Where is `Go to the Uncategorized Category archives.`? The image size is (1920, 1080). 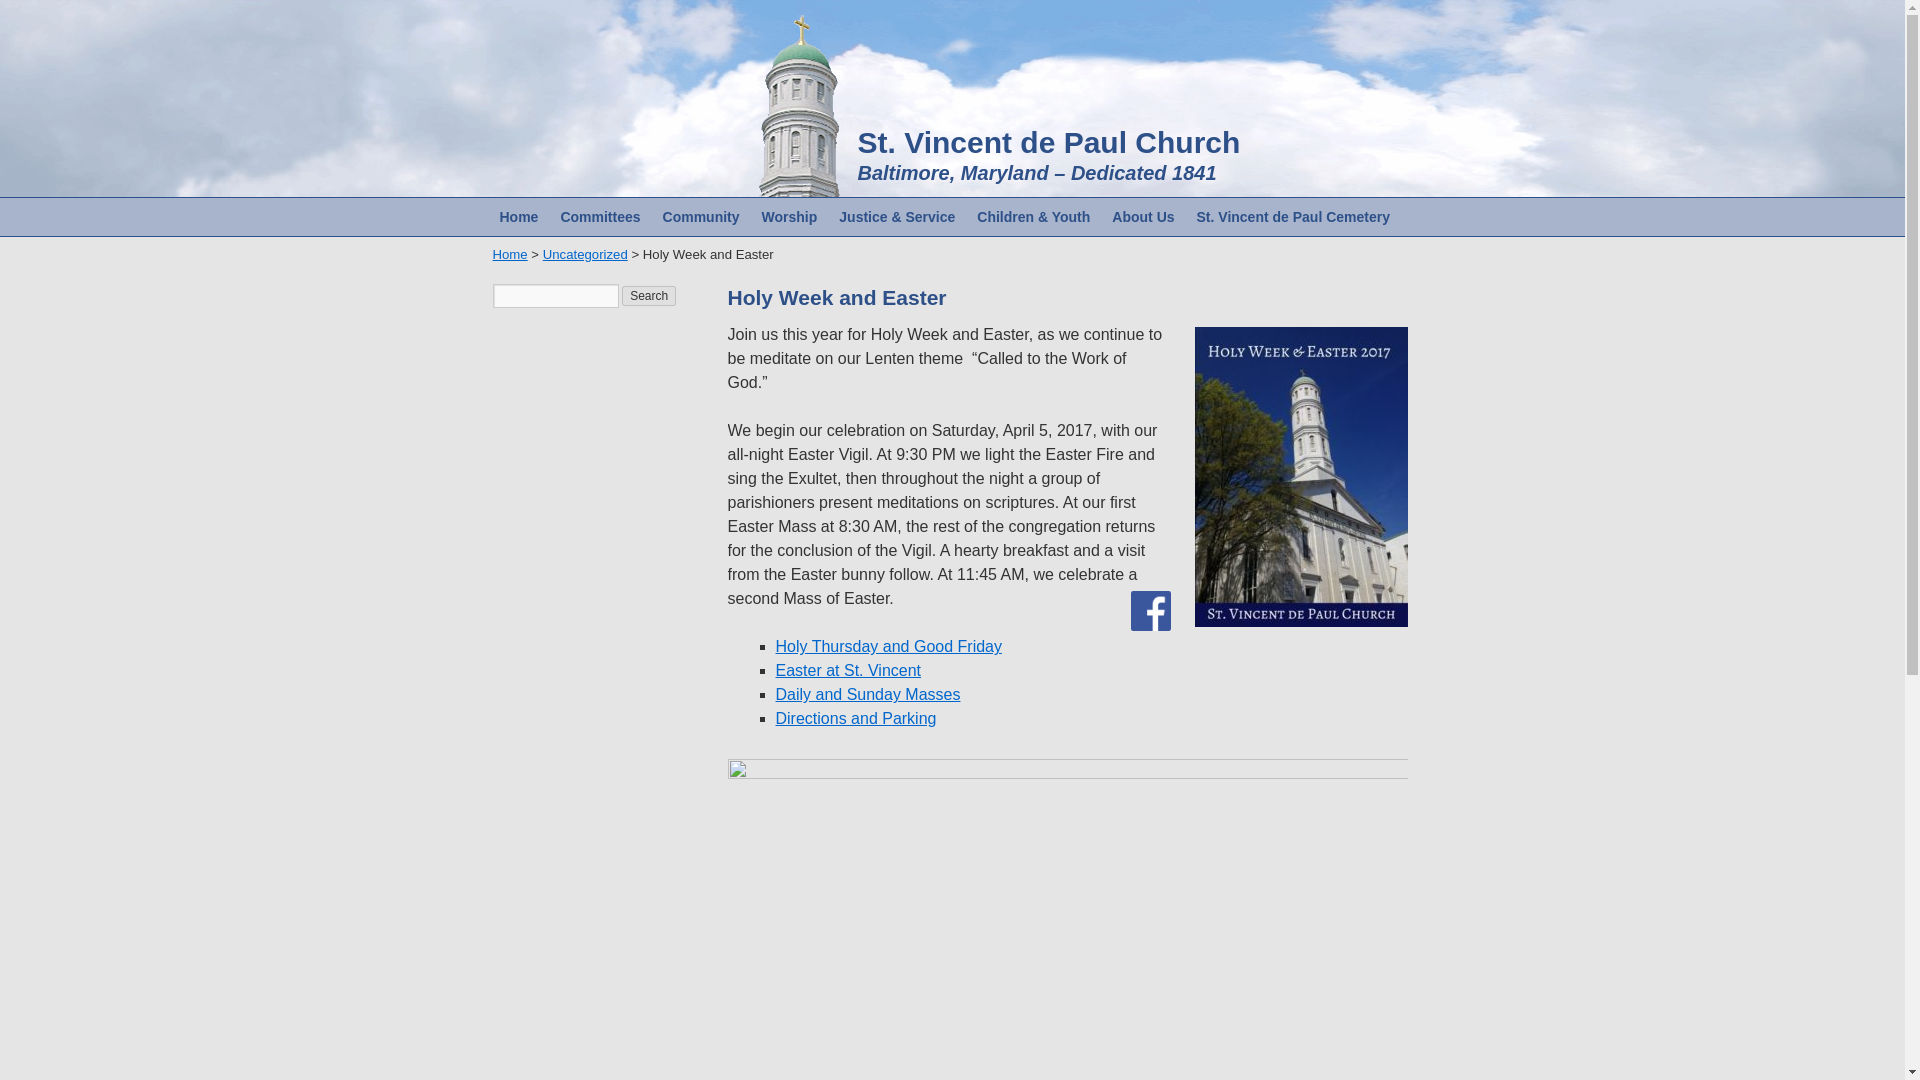 Go to the Uncategorized Category archives. is located at coordinates (585, 254).